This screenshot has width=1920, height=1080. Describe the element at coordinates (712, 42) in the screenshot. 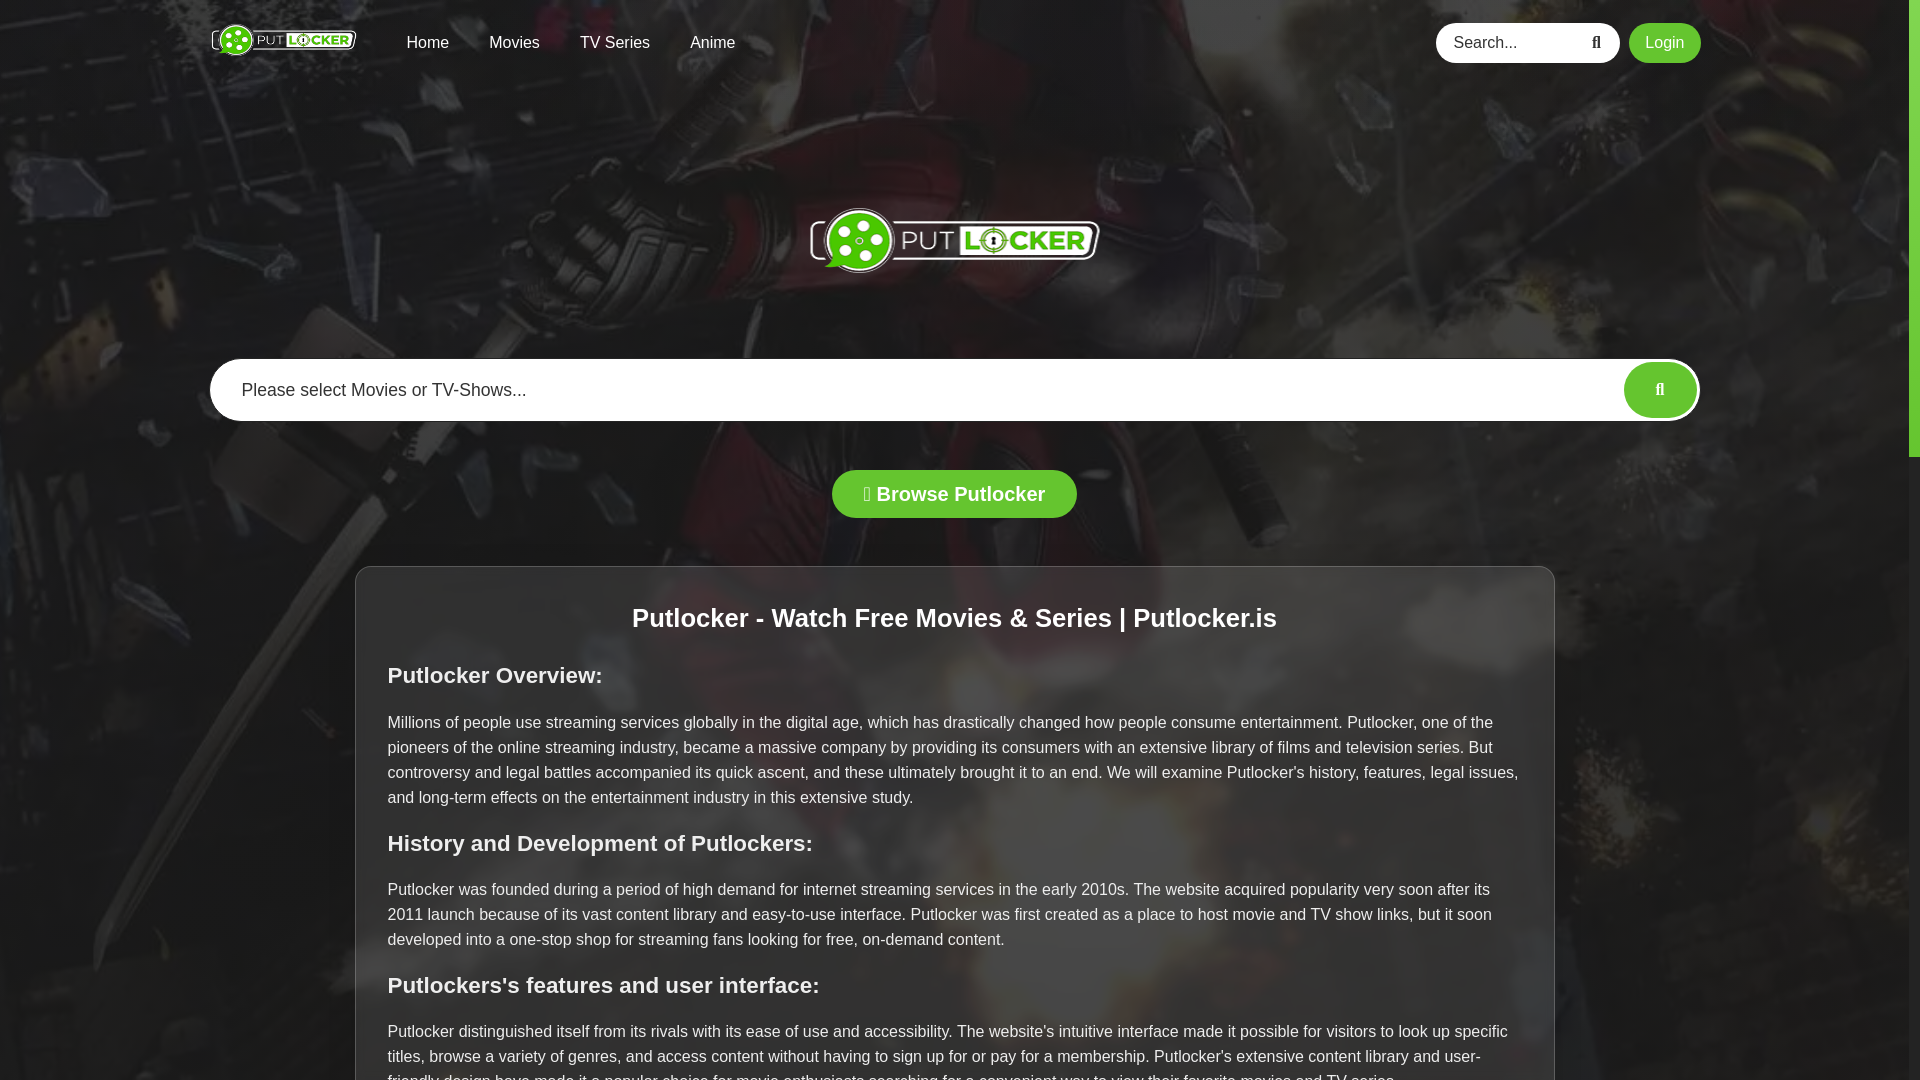

I see `Anime` at that location.